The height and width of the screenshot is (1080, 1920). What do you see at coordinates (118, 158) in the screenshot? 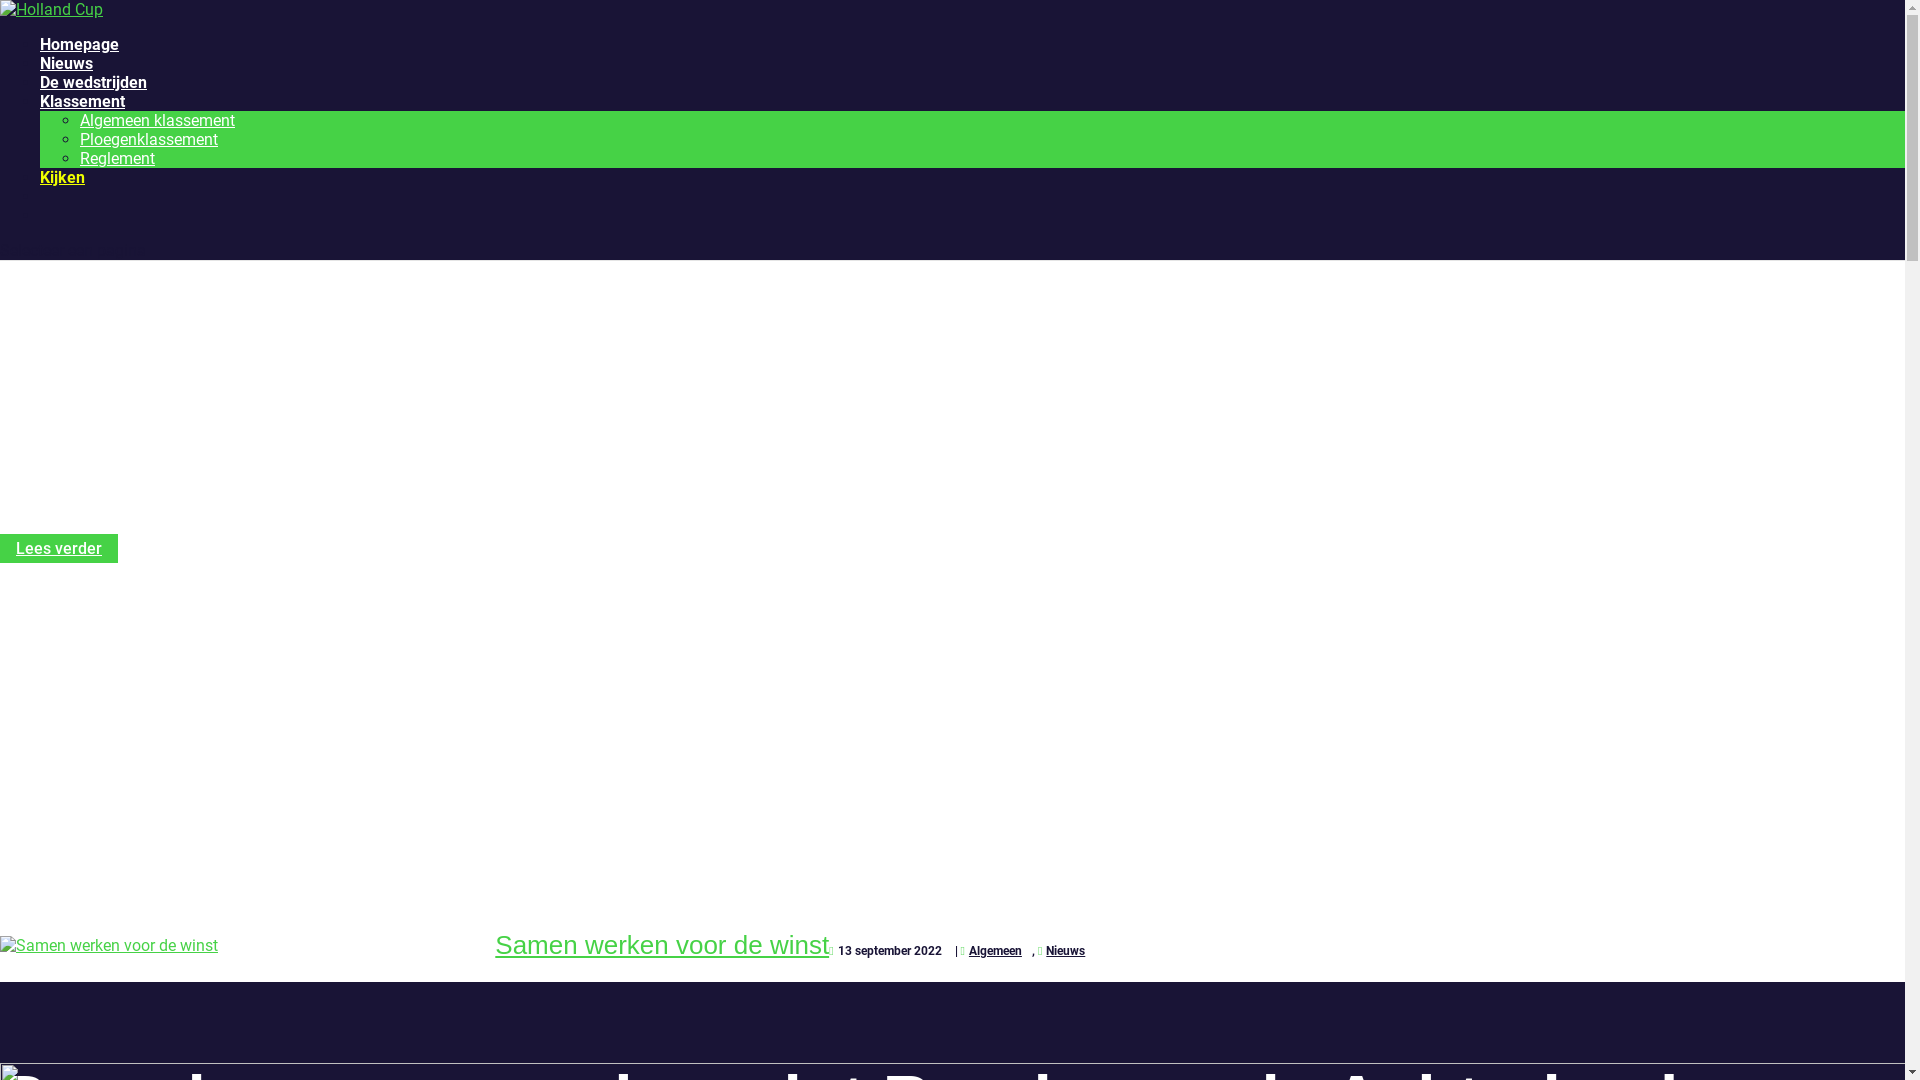
I see `Reglement` at bounding box center [118, 158].